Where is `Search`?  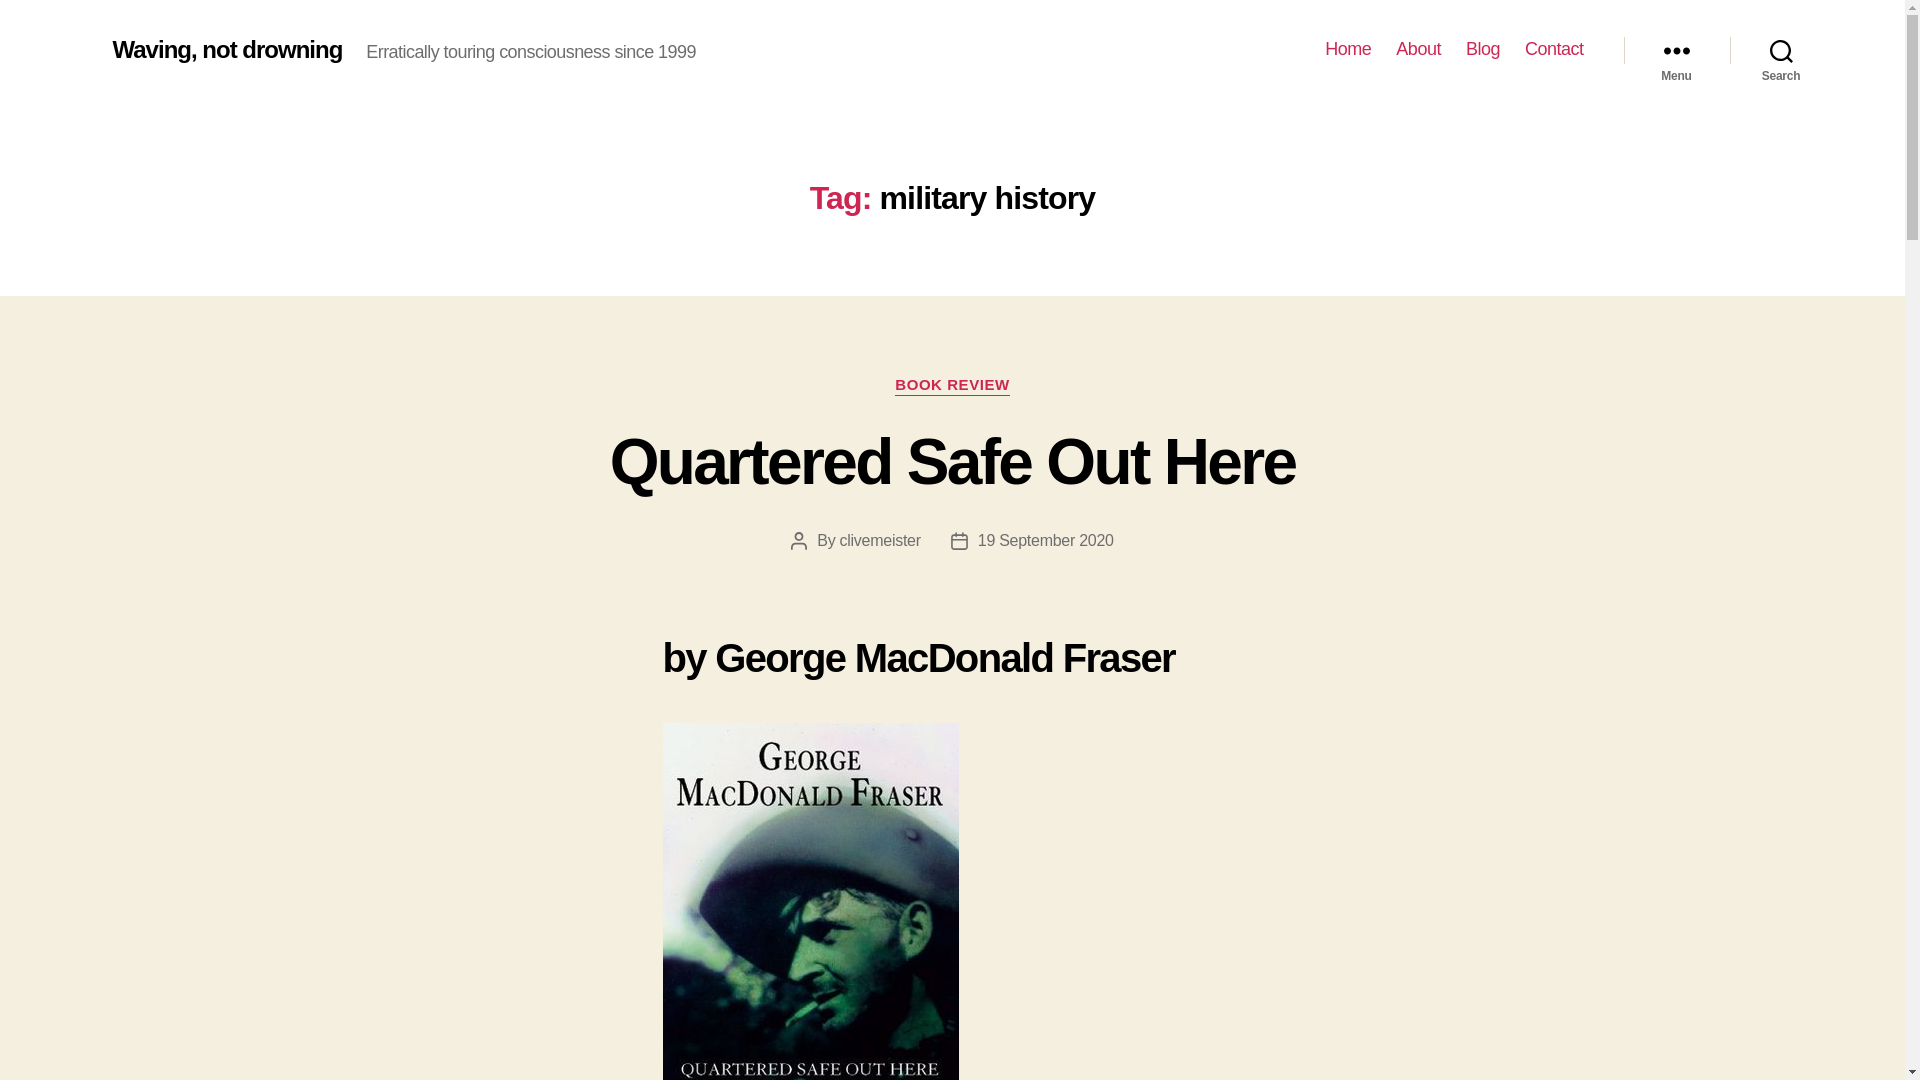 Search is located at coordinates (1781, 50).